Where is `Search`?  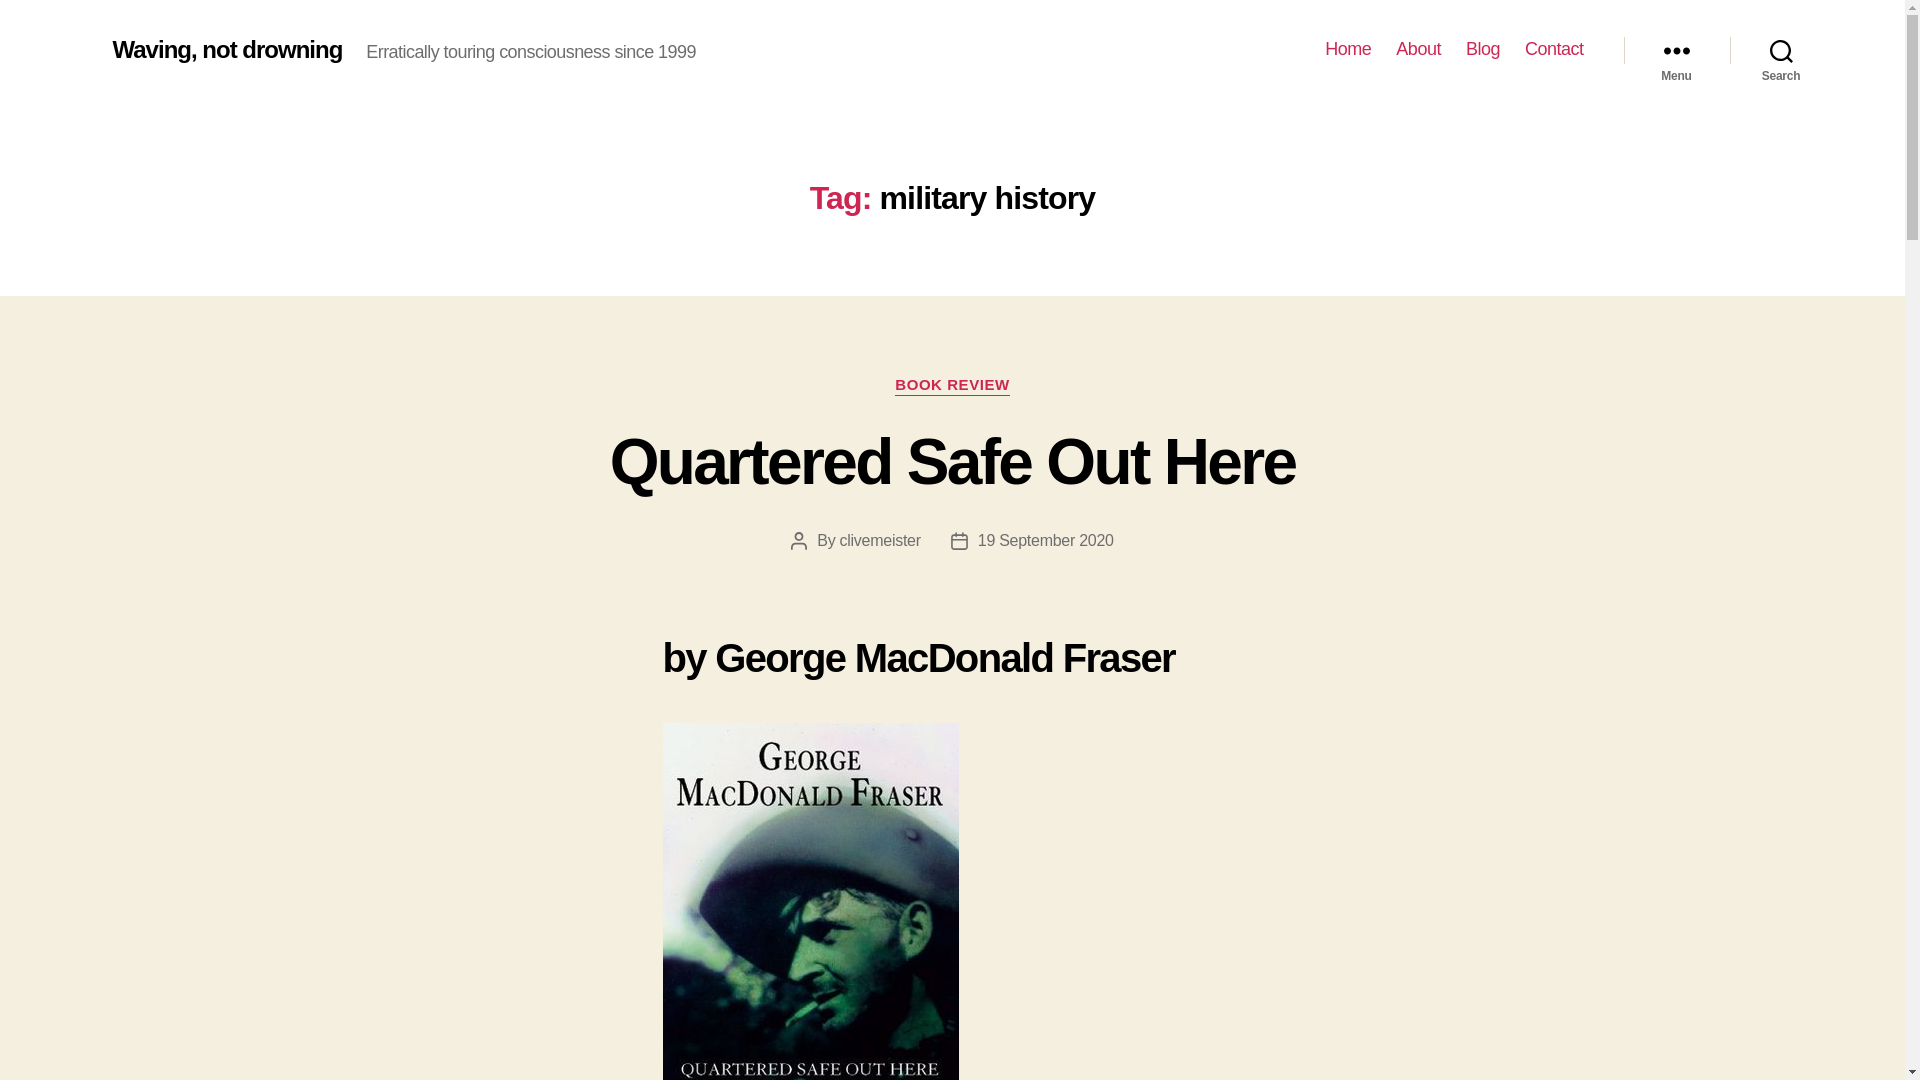 Search is located at coordinates (1781, 50).